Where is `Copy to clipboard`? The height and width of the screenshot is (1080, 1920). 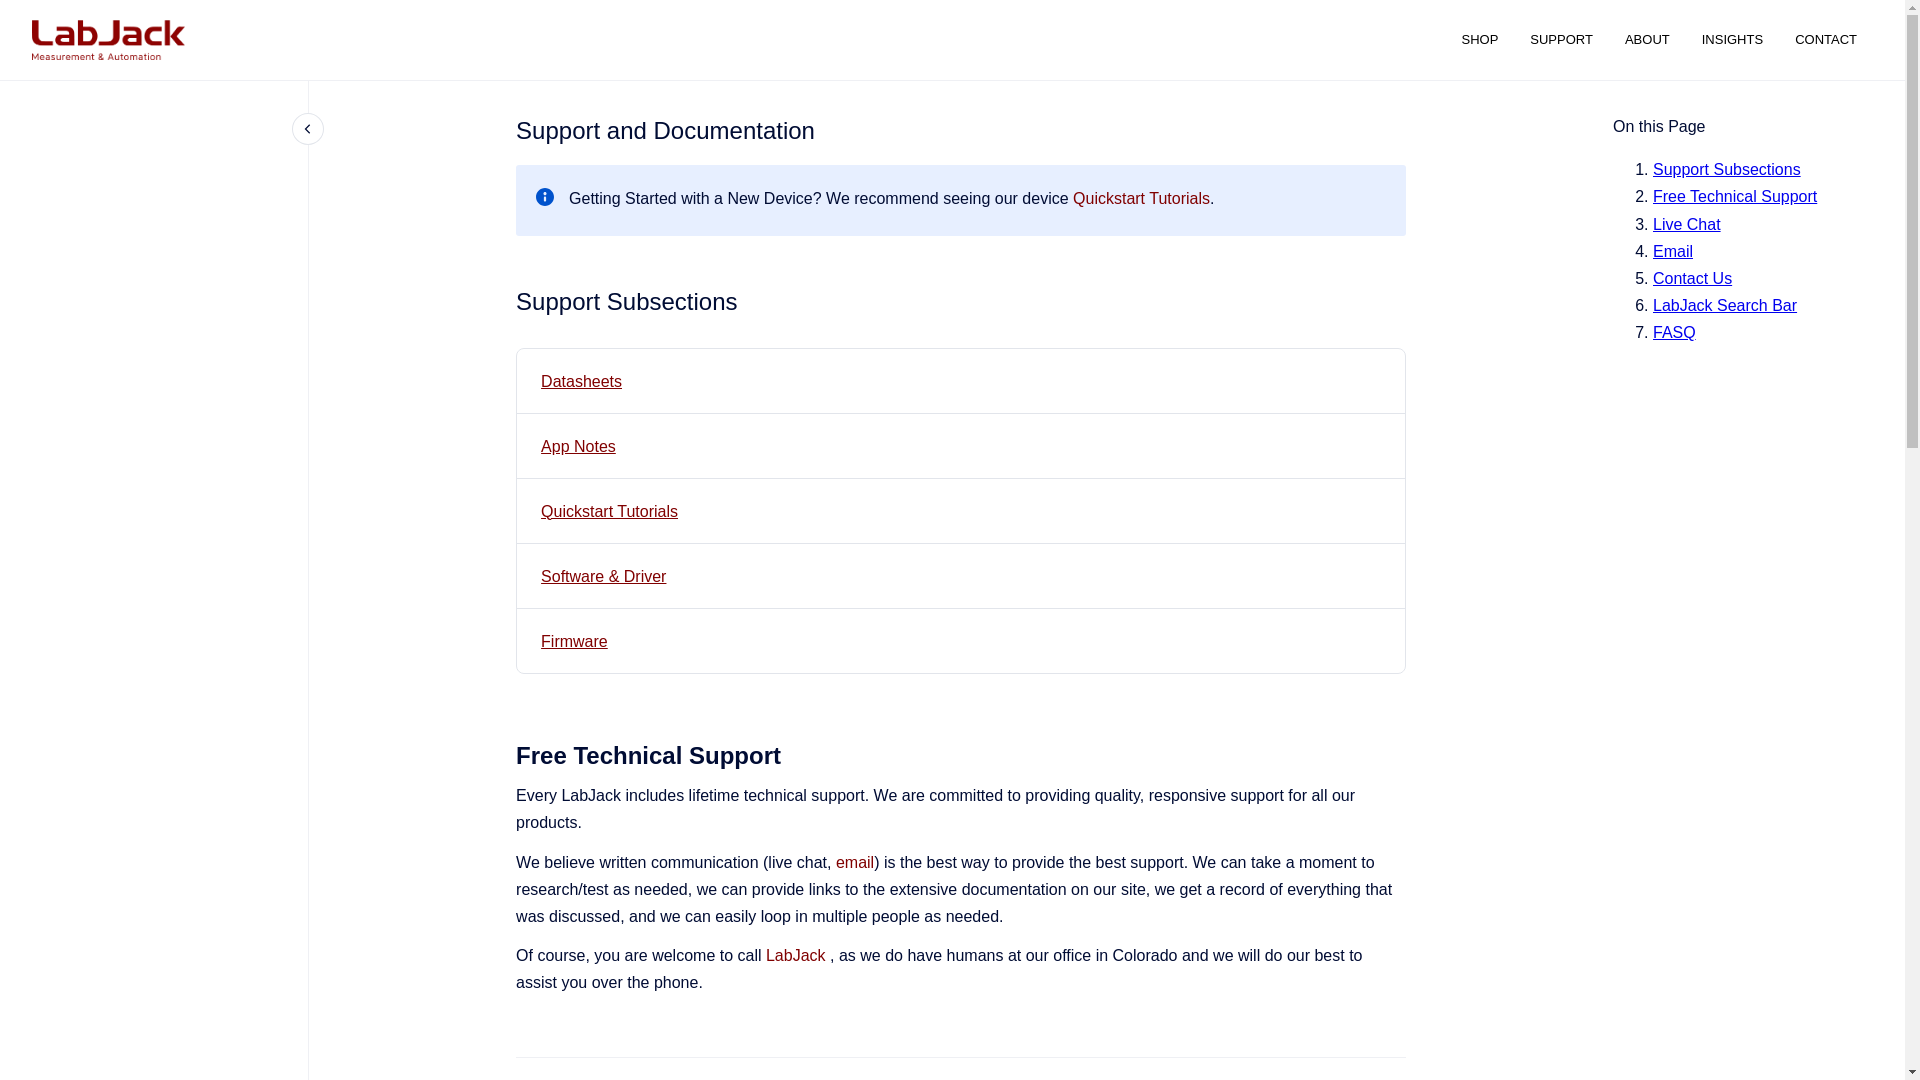
Copy to clipboard is located at coordinates (506, 752).